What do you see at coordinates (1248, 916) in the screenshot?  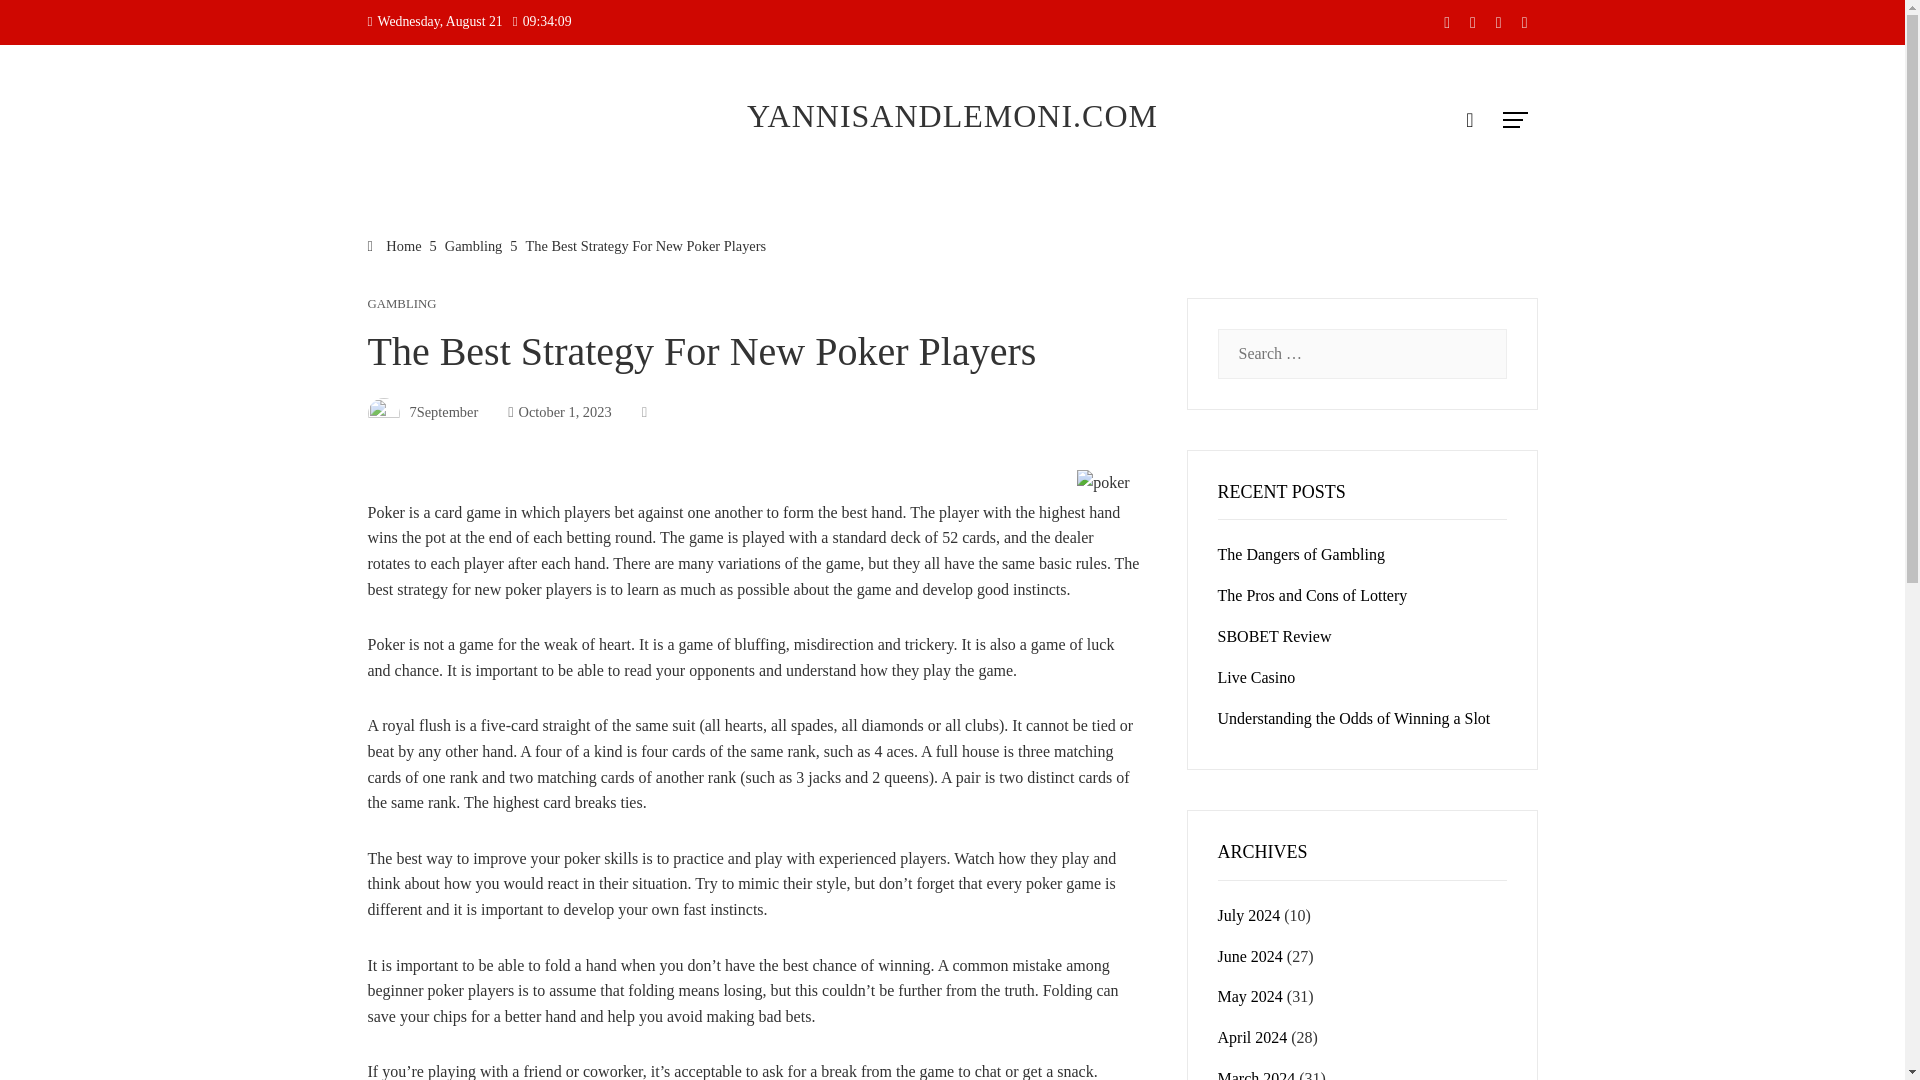 I see `July 2024` at bounding box center [1248, 916].